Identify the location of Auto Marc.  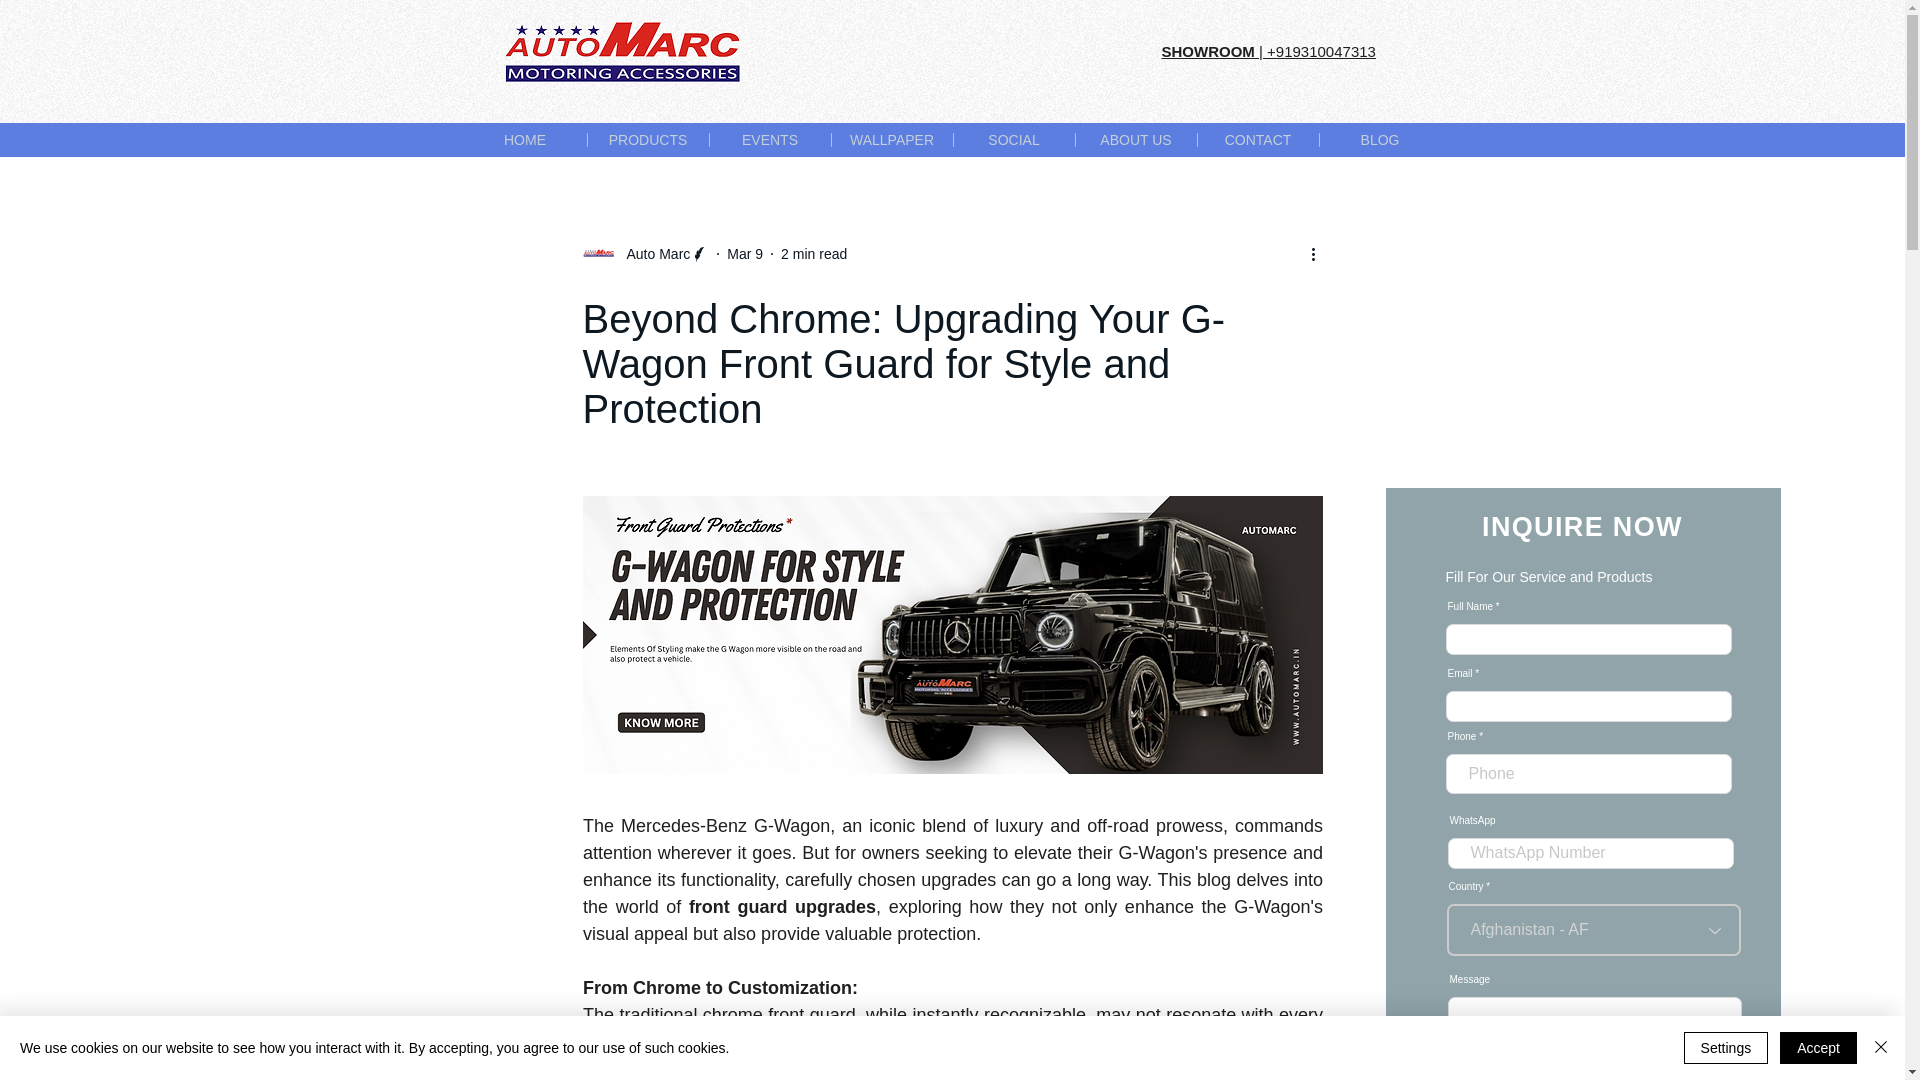
(644, 254).